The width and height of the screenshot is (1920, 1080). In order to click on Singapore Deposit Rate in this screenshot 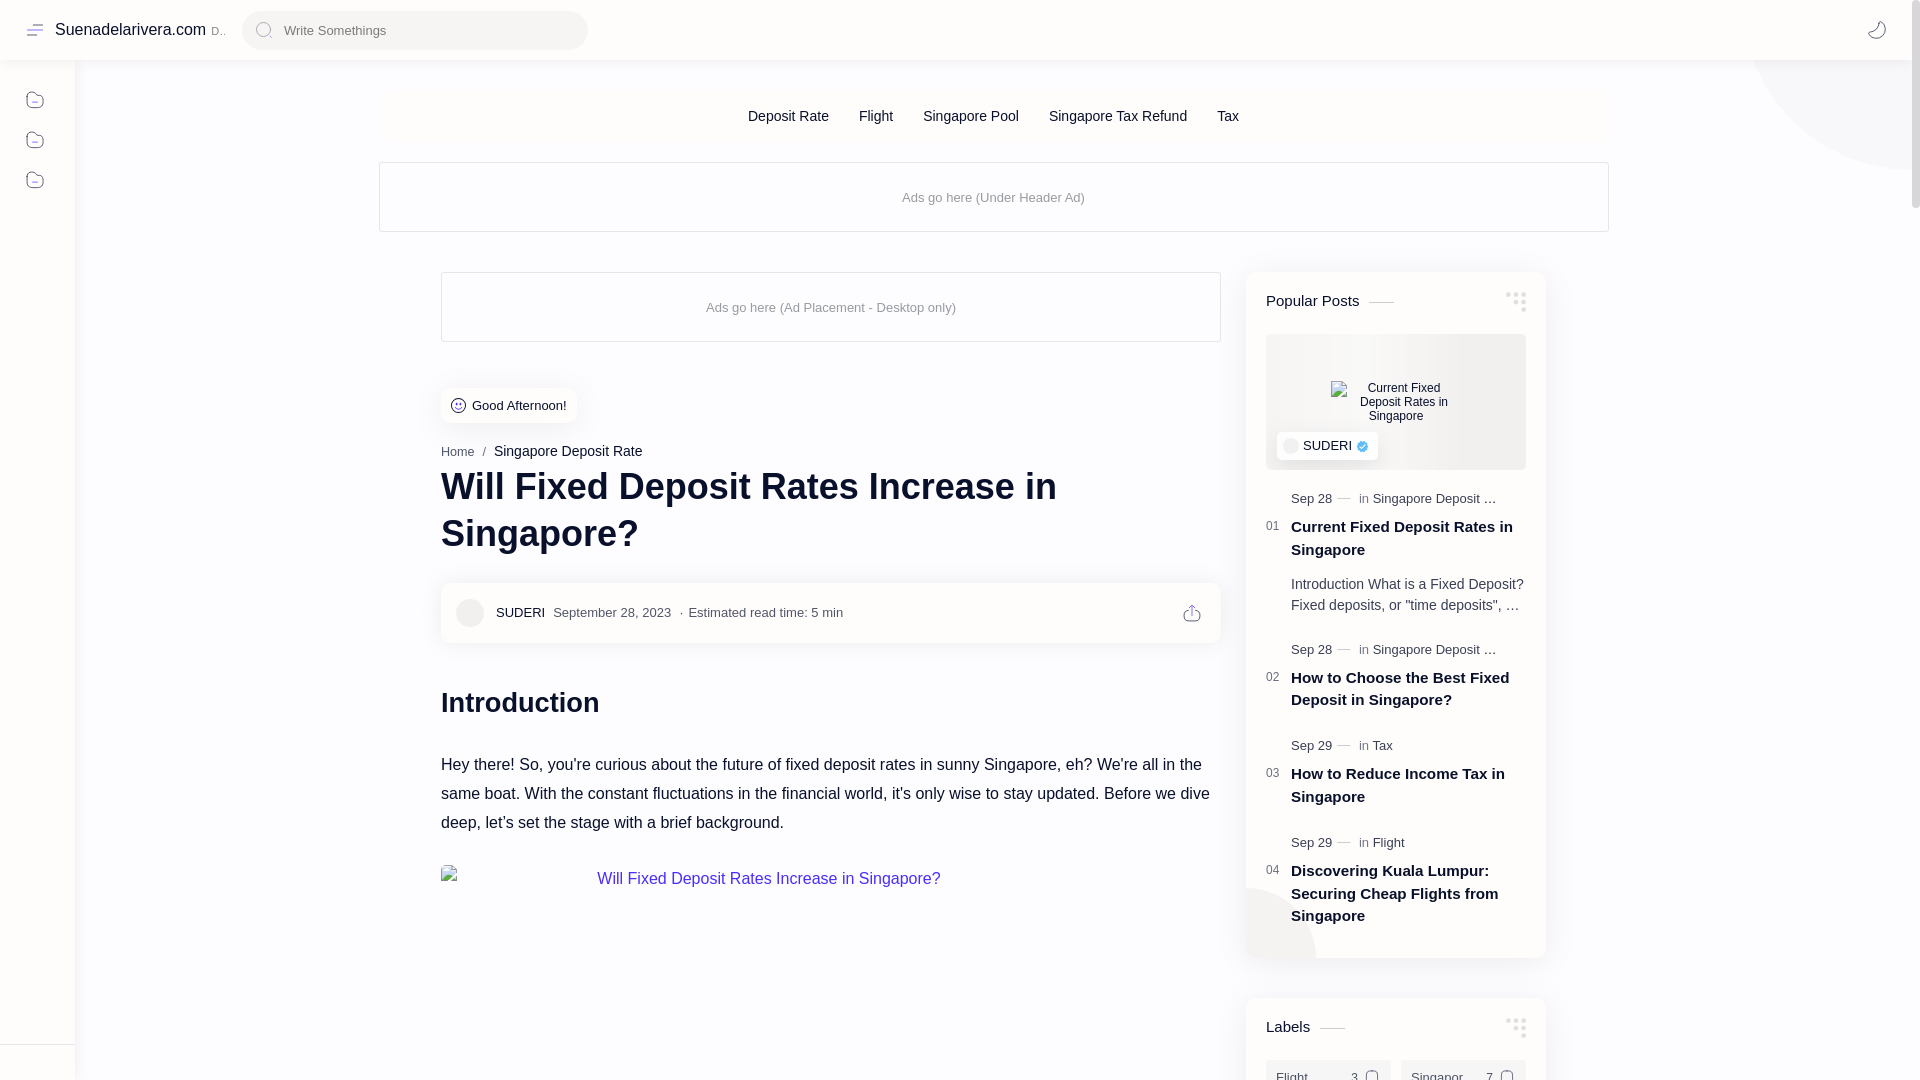, I will do `click(568, 450)`.